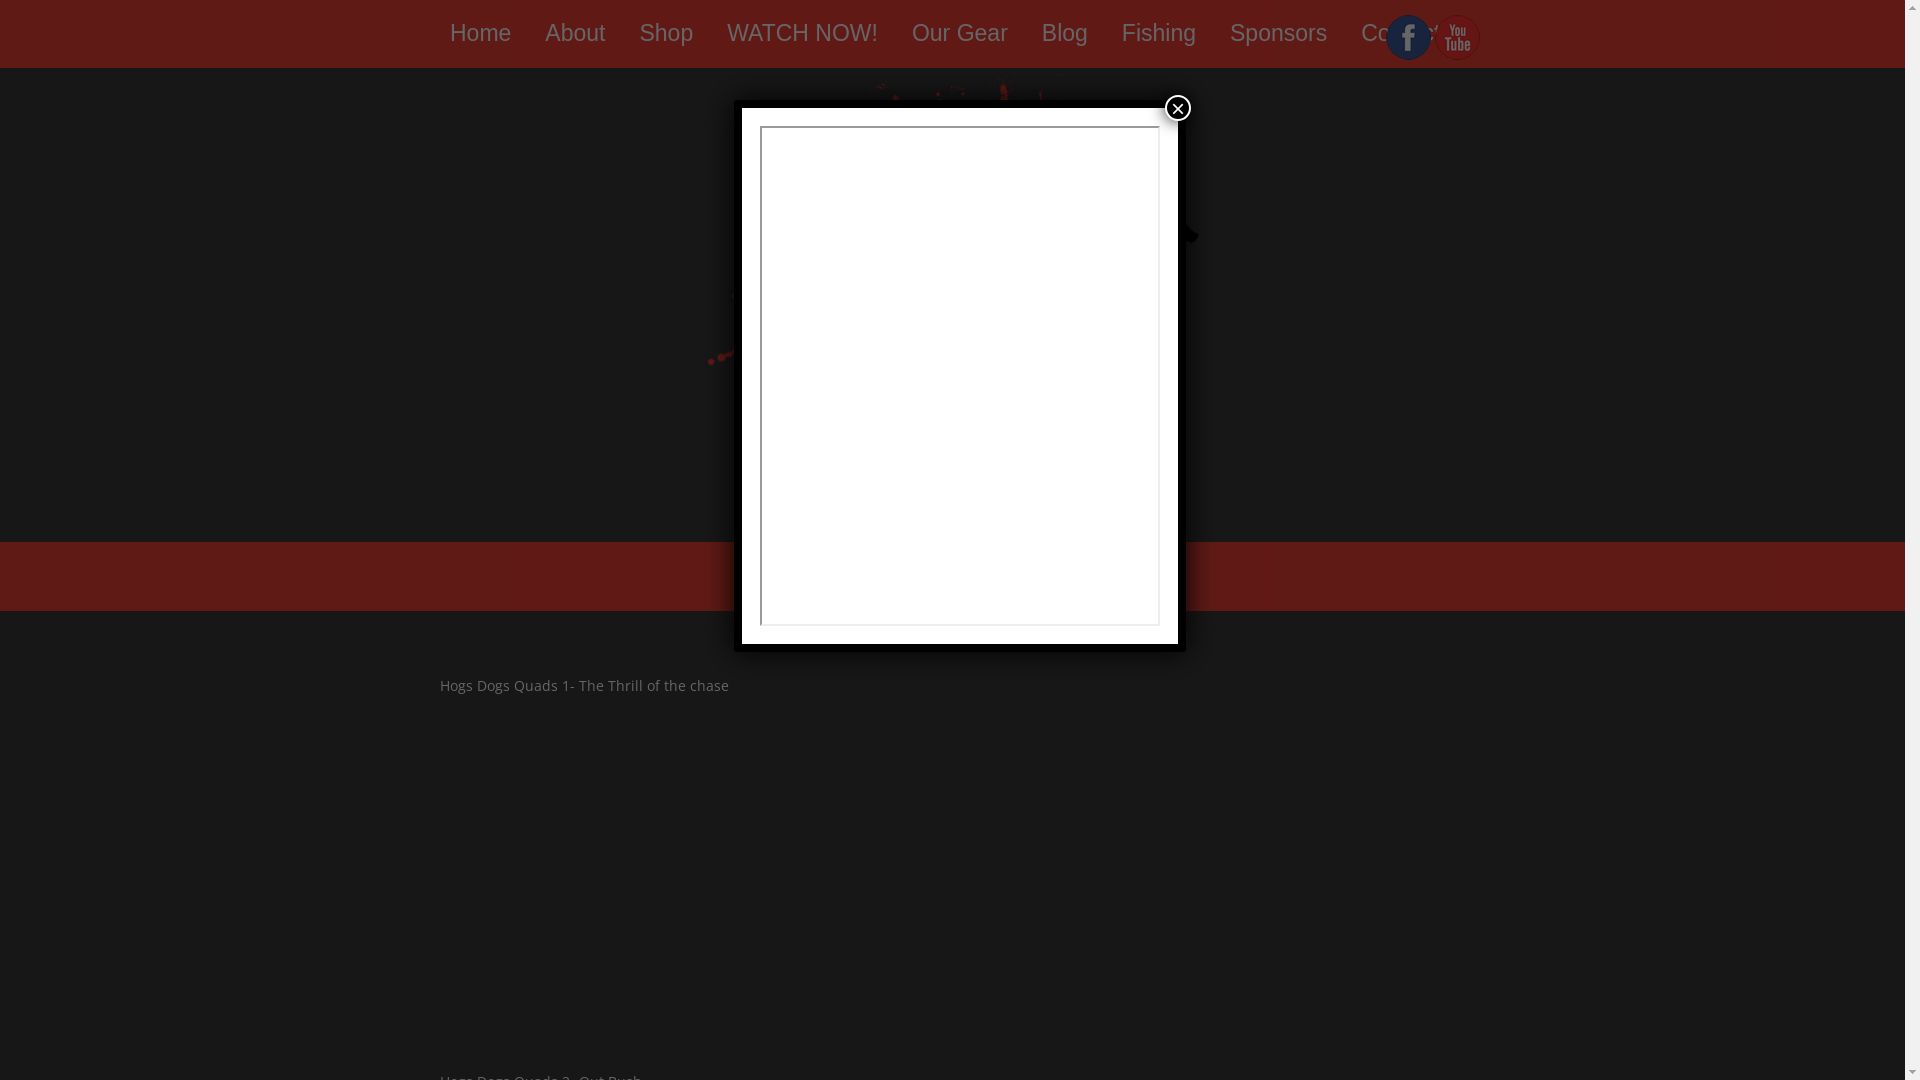 This screenshot has height=1080, width=1920. I want to click on WATCH NOW!, so click(802, 33).